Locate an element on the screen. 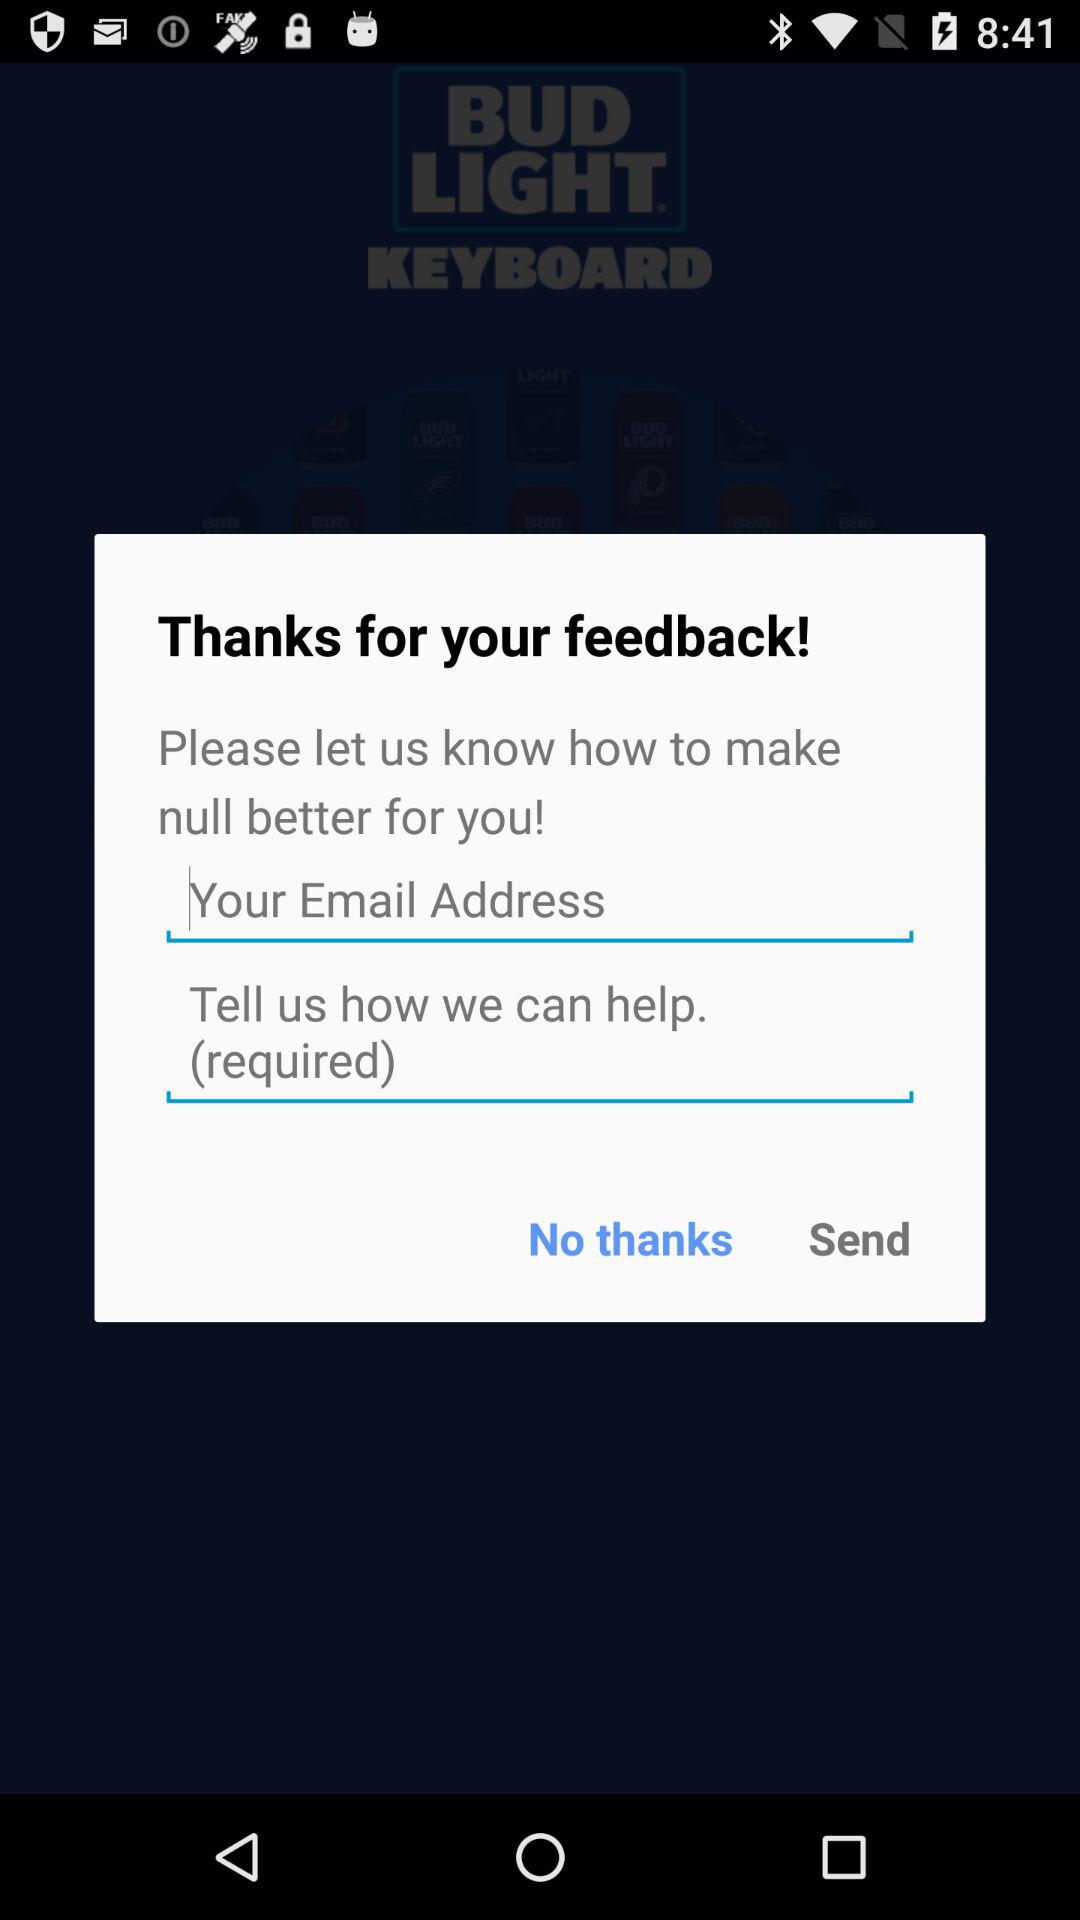 The height and width of the screenshot is (1920, 1080). give feedback to developers is located at coordinates (540, 1032).